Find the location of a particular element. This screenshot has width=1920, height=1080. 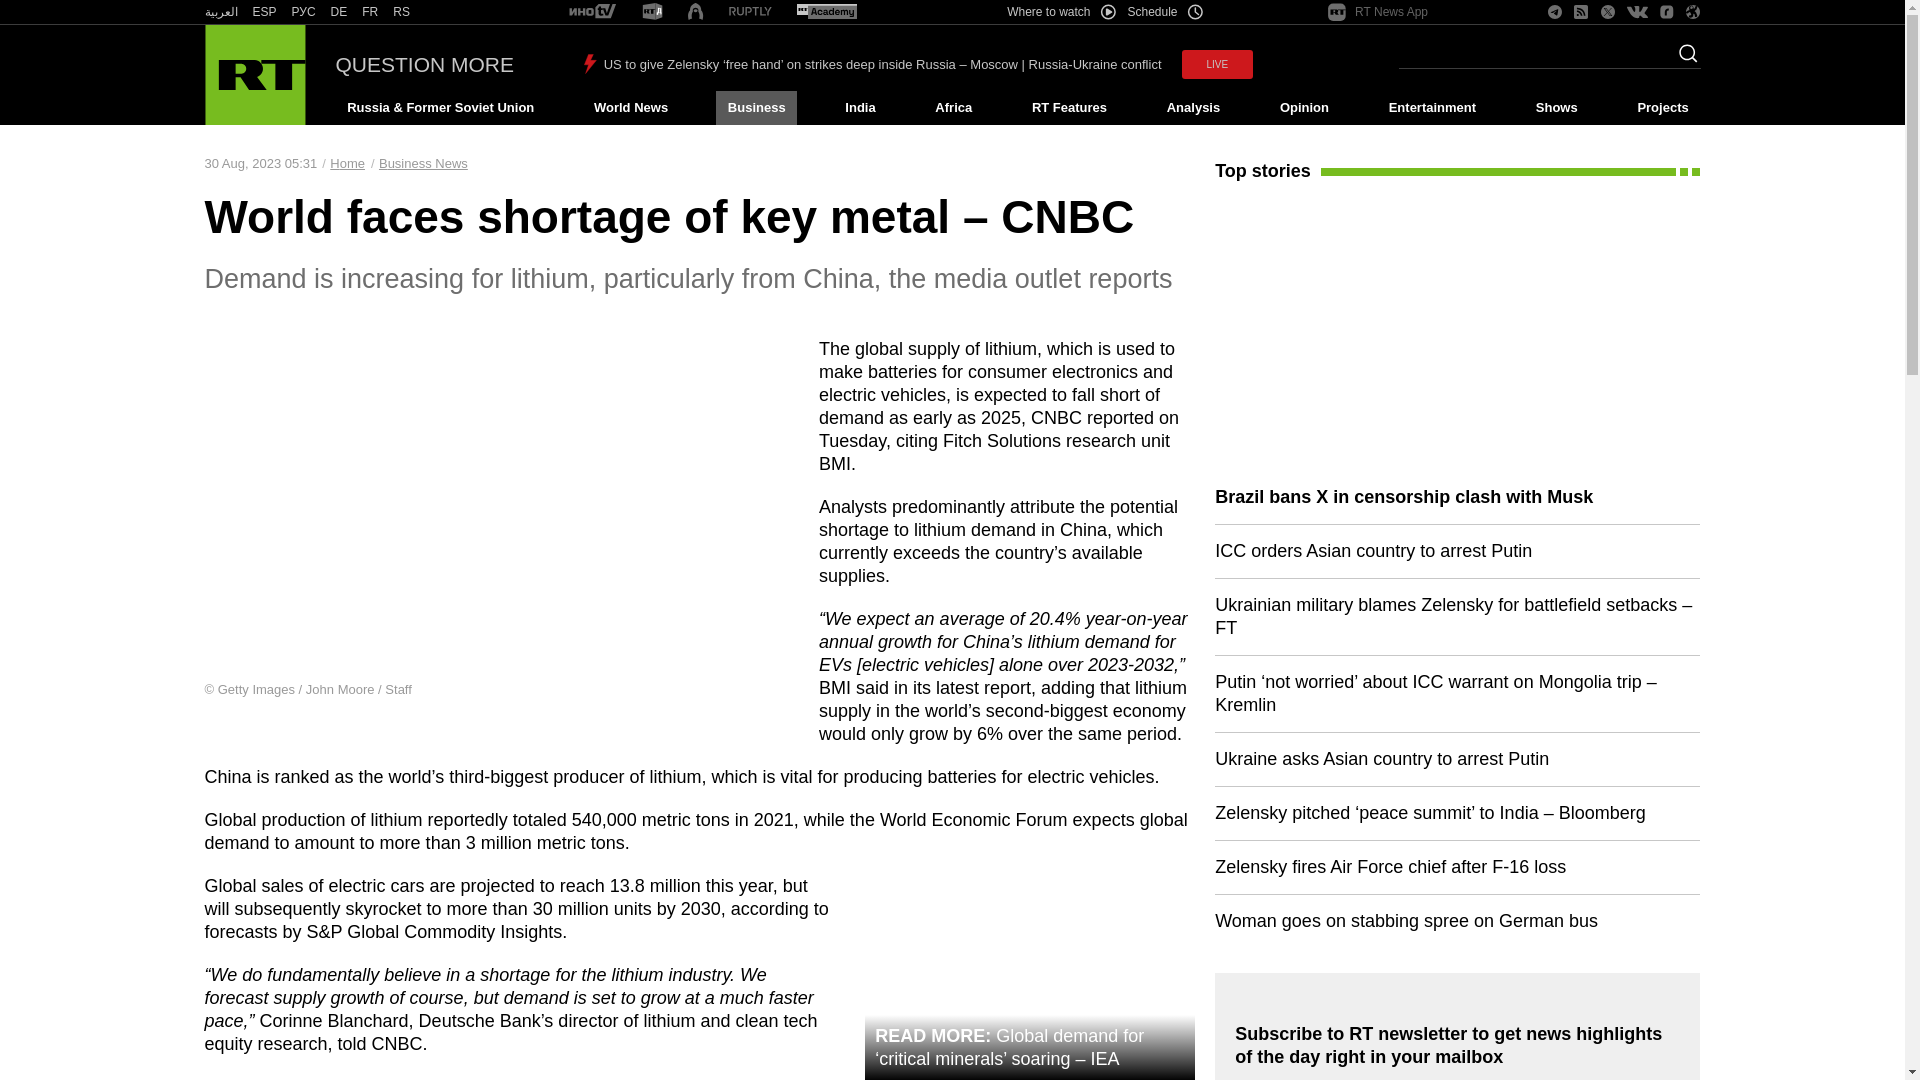

RT  is located at coordinates (750, 12).